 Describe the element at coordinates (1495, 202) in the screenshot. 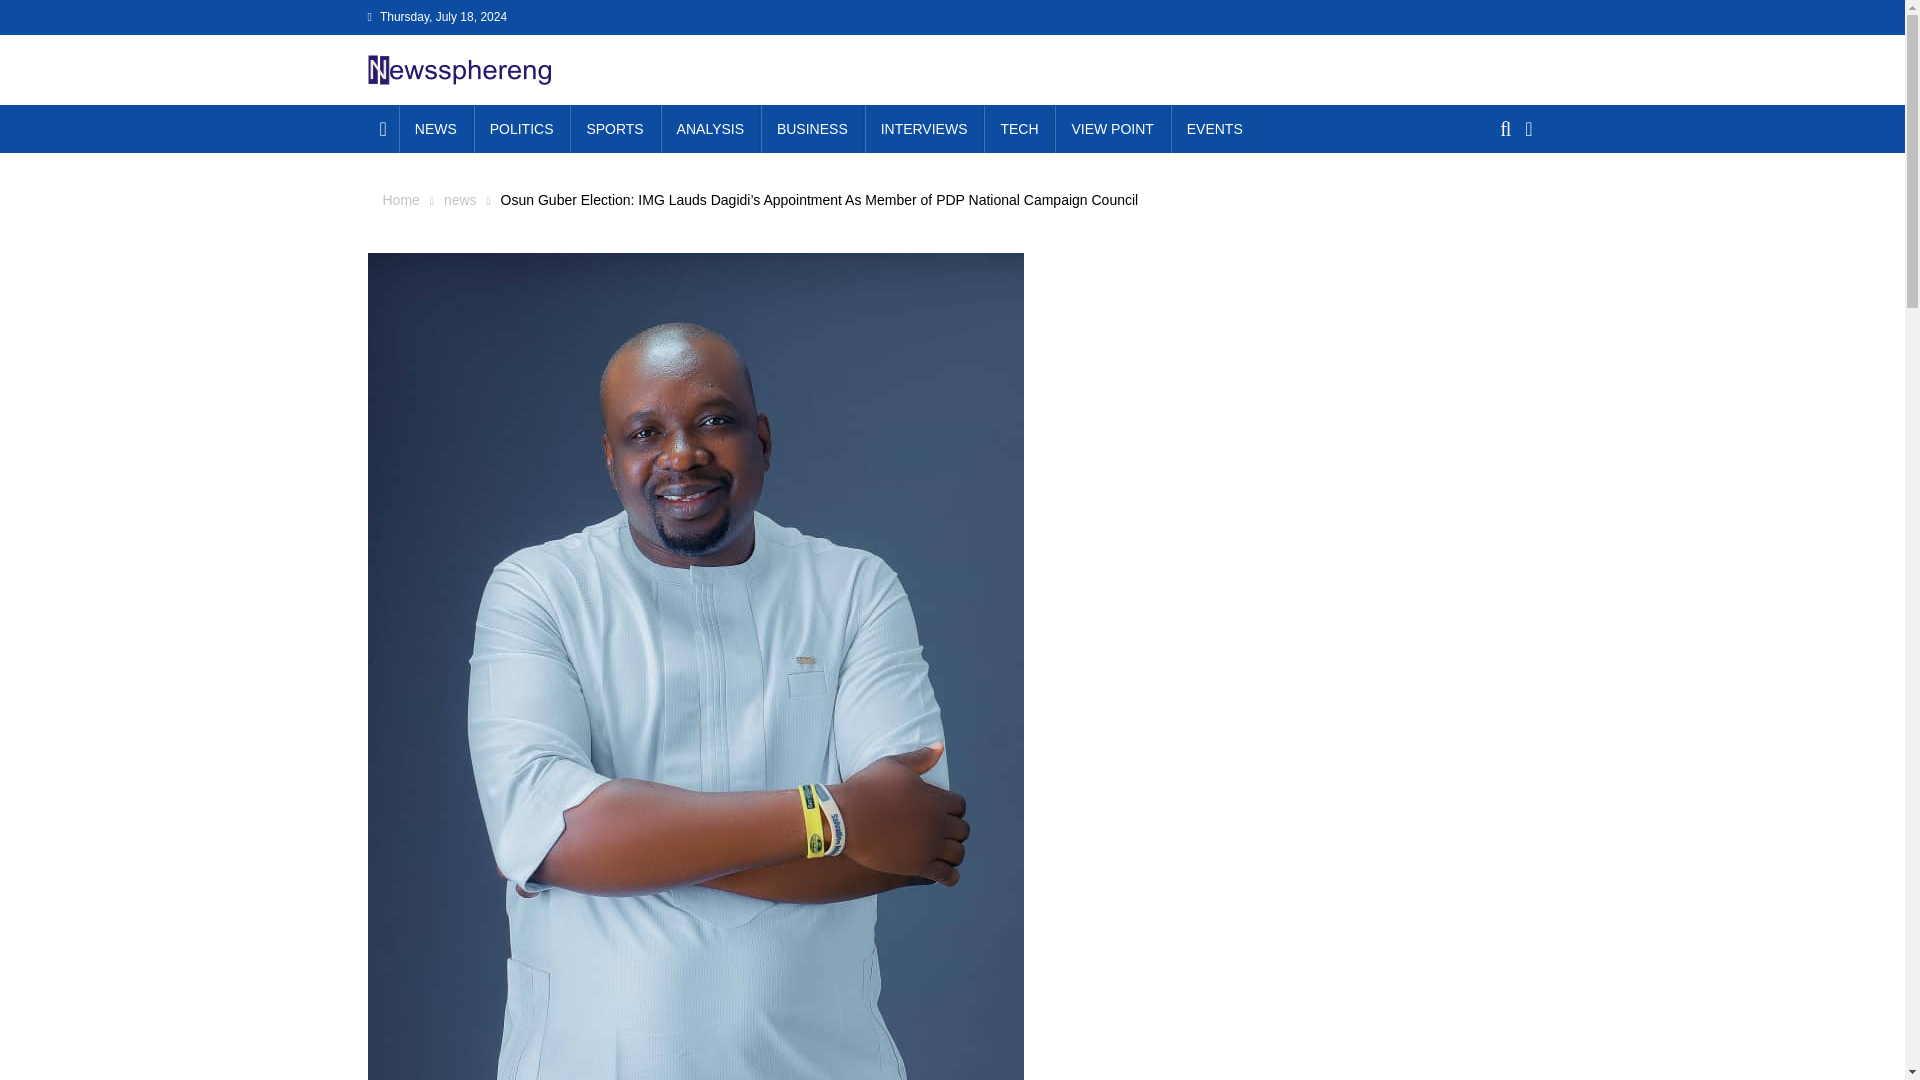

I see `Search` at that location.